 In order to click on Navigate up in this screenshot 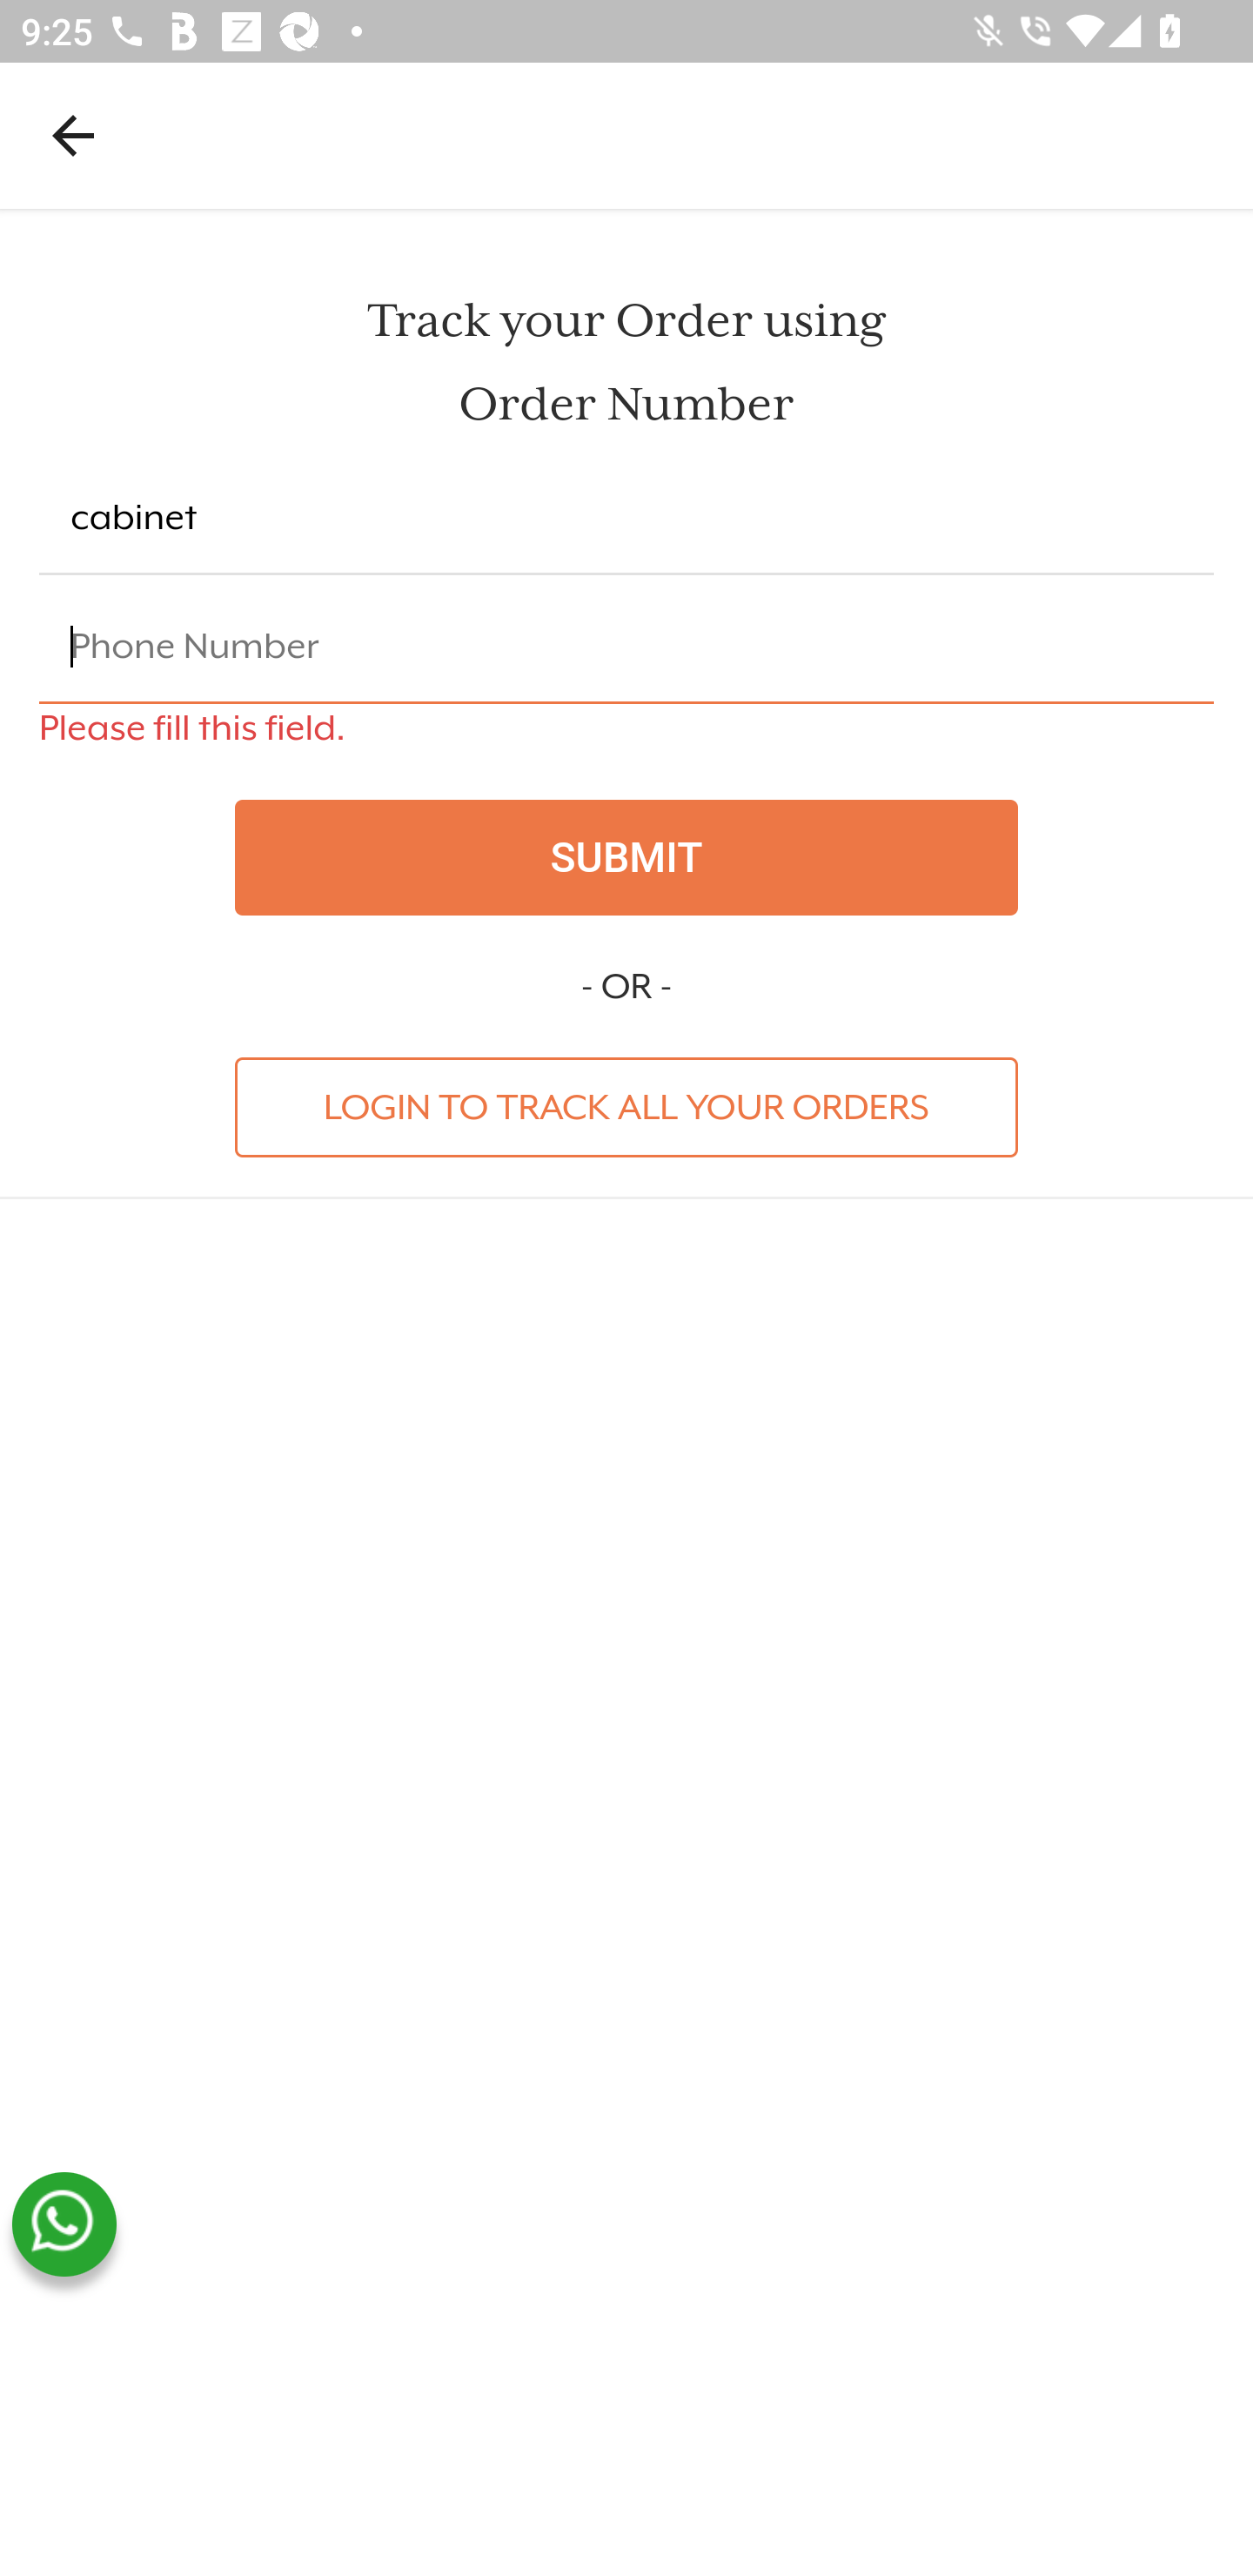, I will do `click(73, 135)`.